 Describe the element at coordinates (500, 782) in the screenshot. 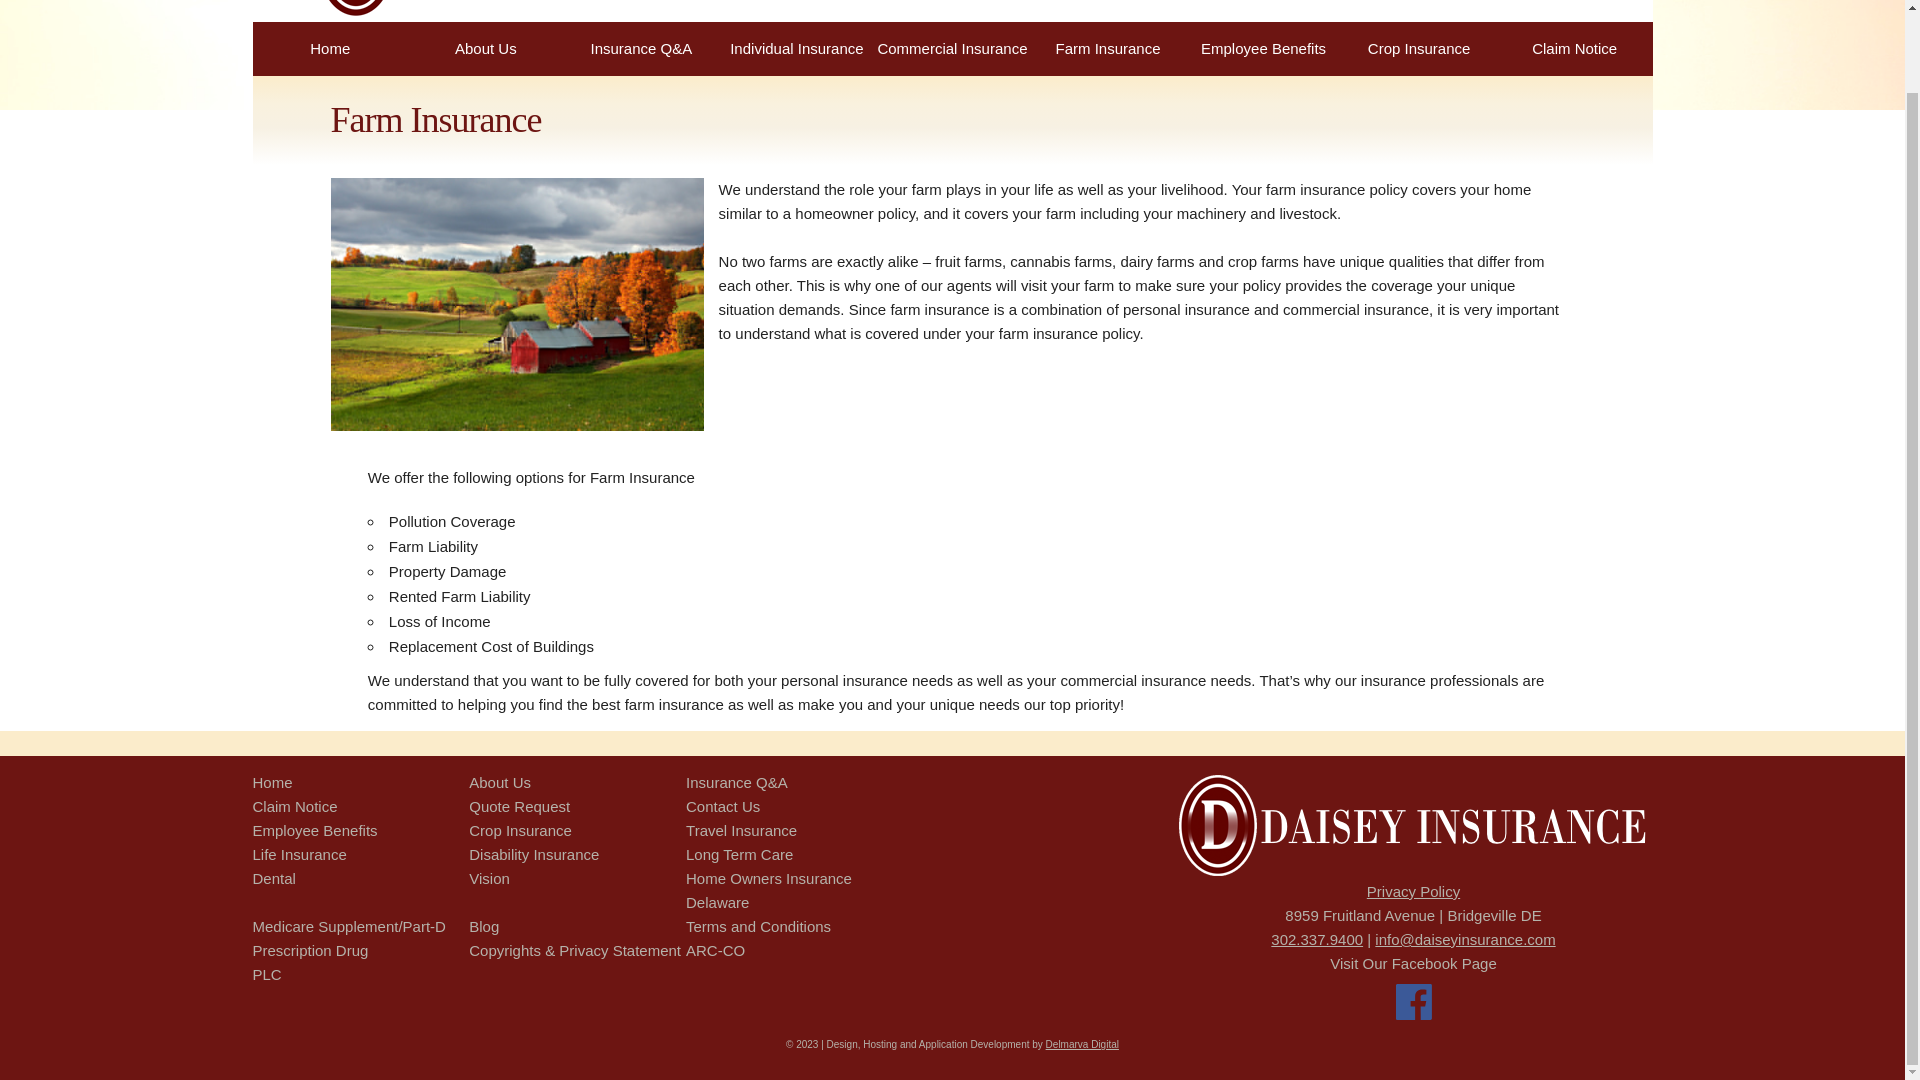

I see `About Us` at that location.